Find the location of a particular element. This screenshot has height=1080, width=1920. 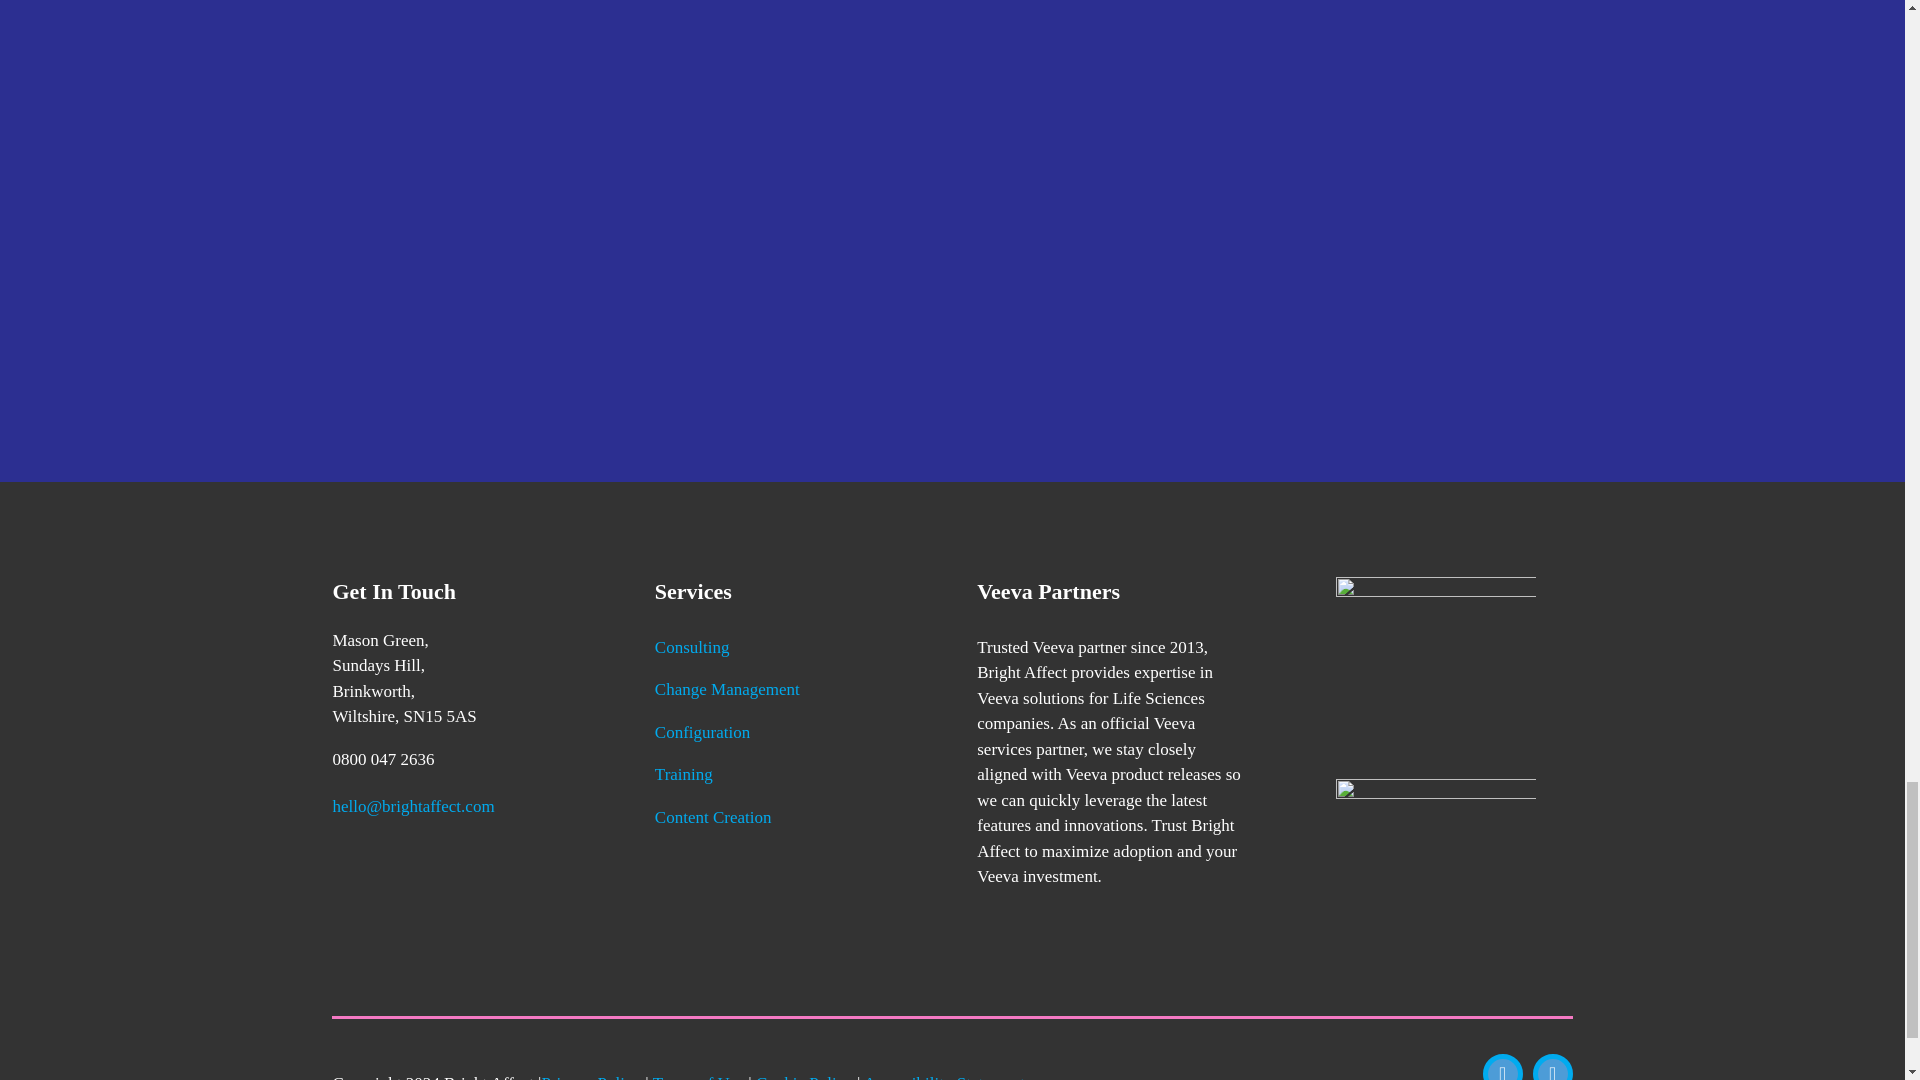

LinkedIn is located at coordinates (1552, 1067).